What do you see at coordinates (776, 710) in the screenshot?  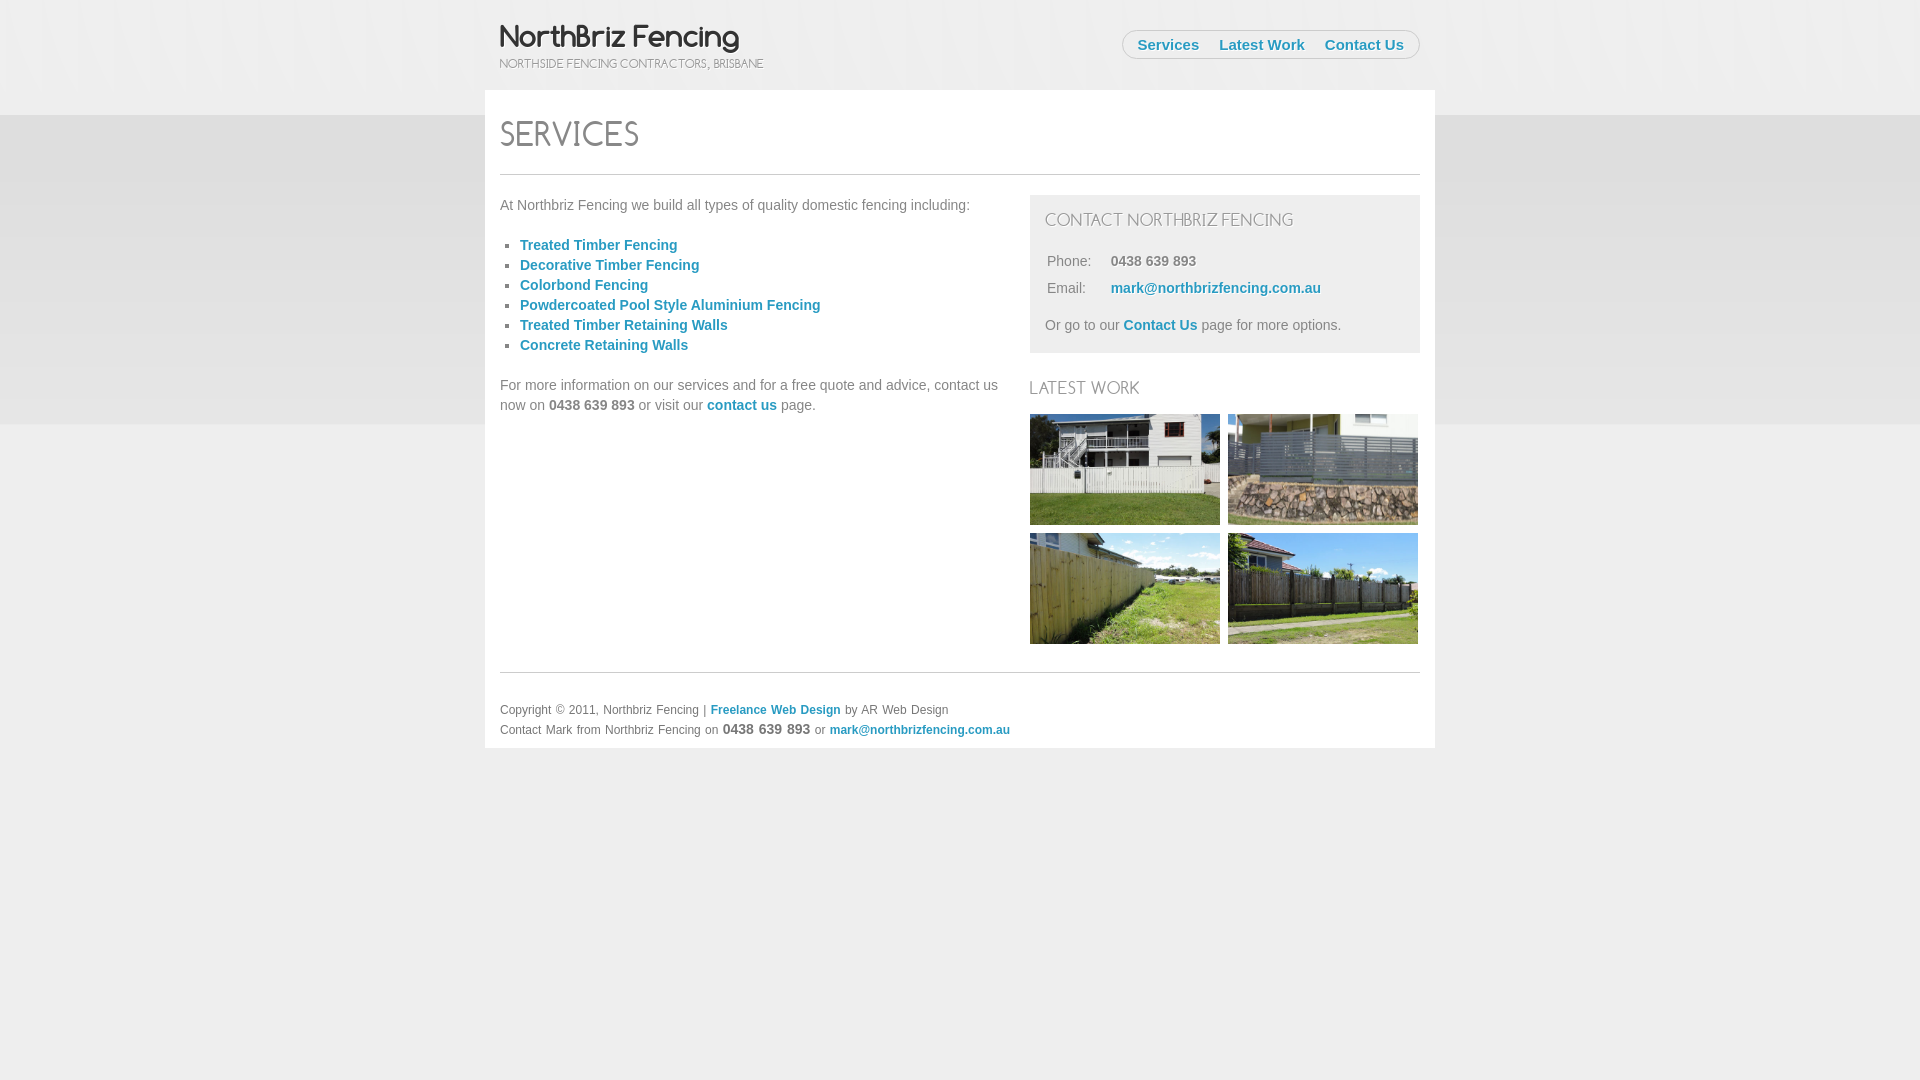 I see `Freelance Web Design` at bounding box center [776, 710].